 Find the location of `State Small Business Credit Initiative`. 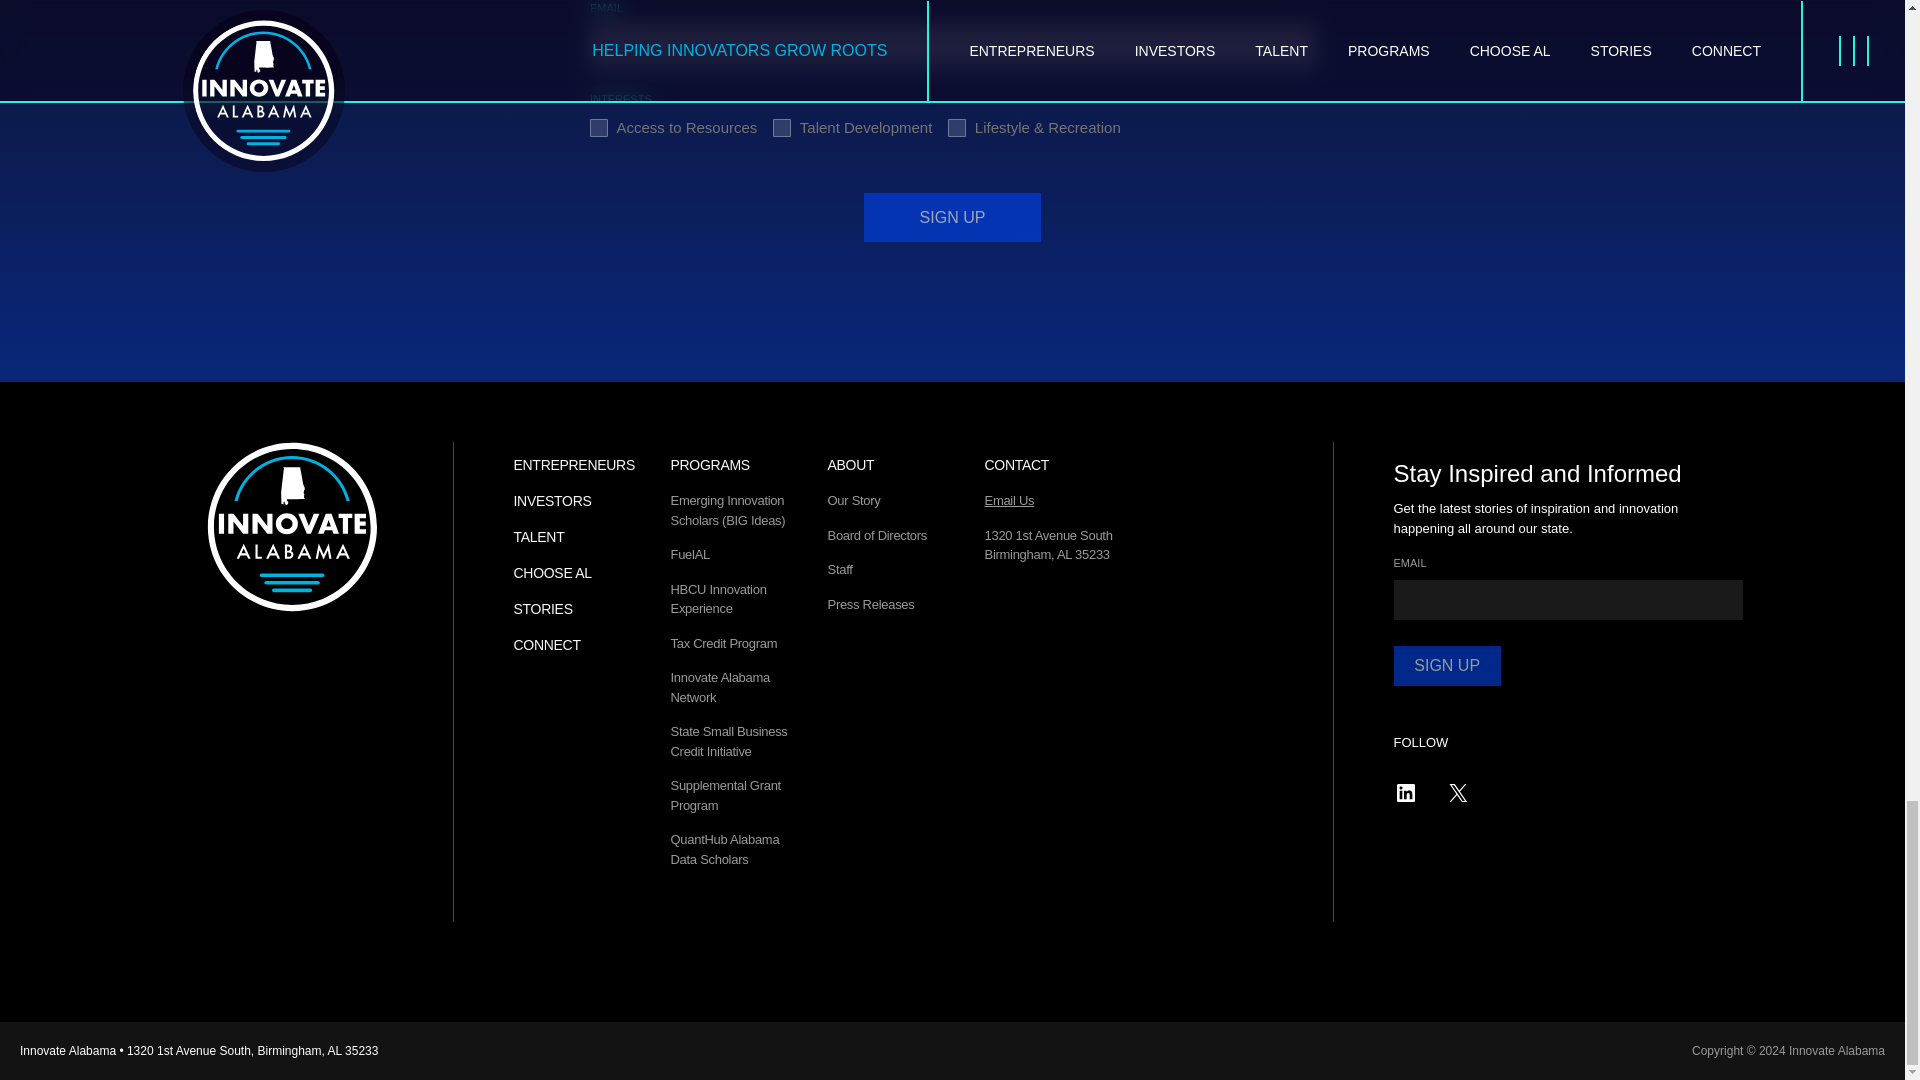

State Small Business Credit Initiative is located at coordinates (728, 741).